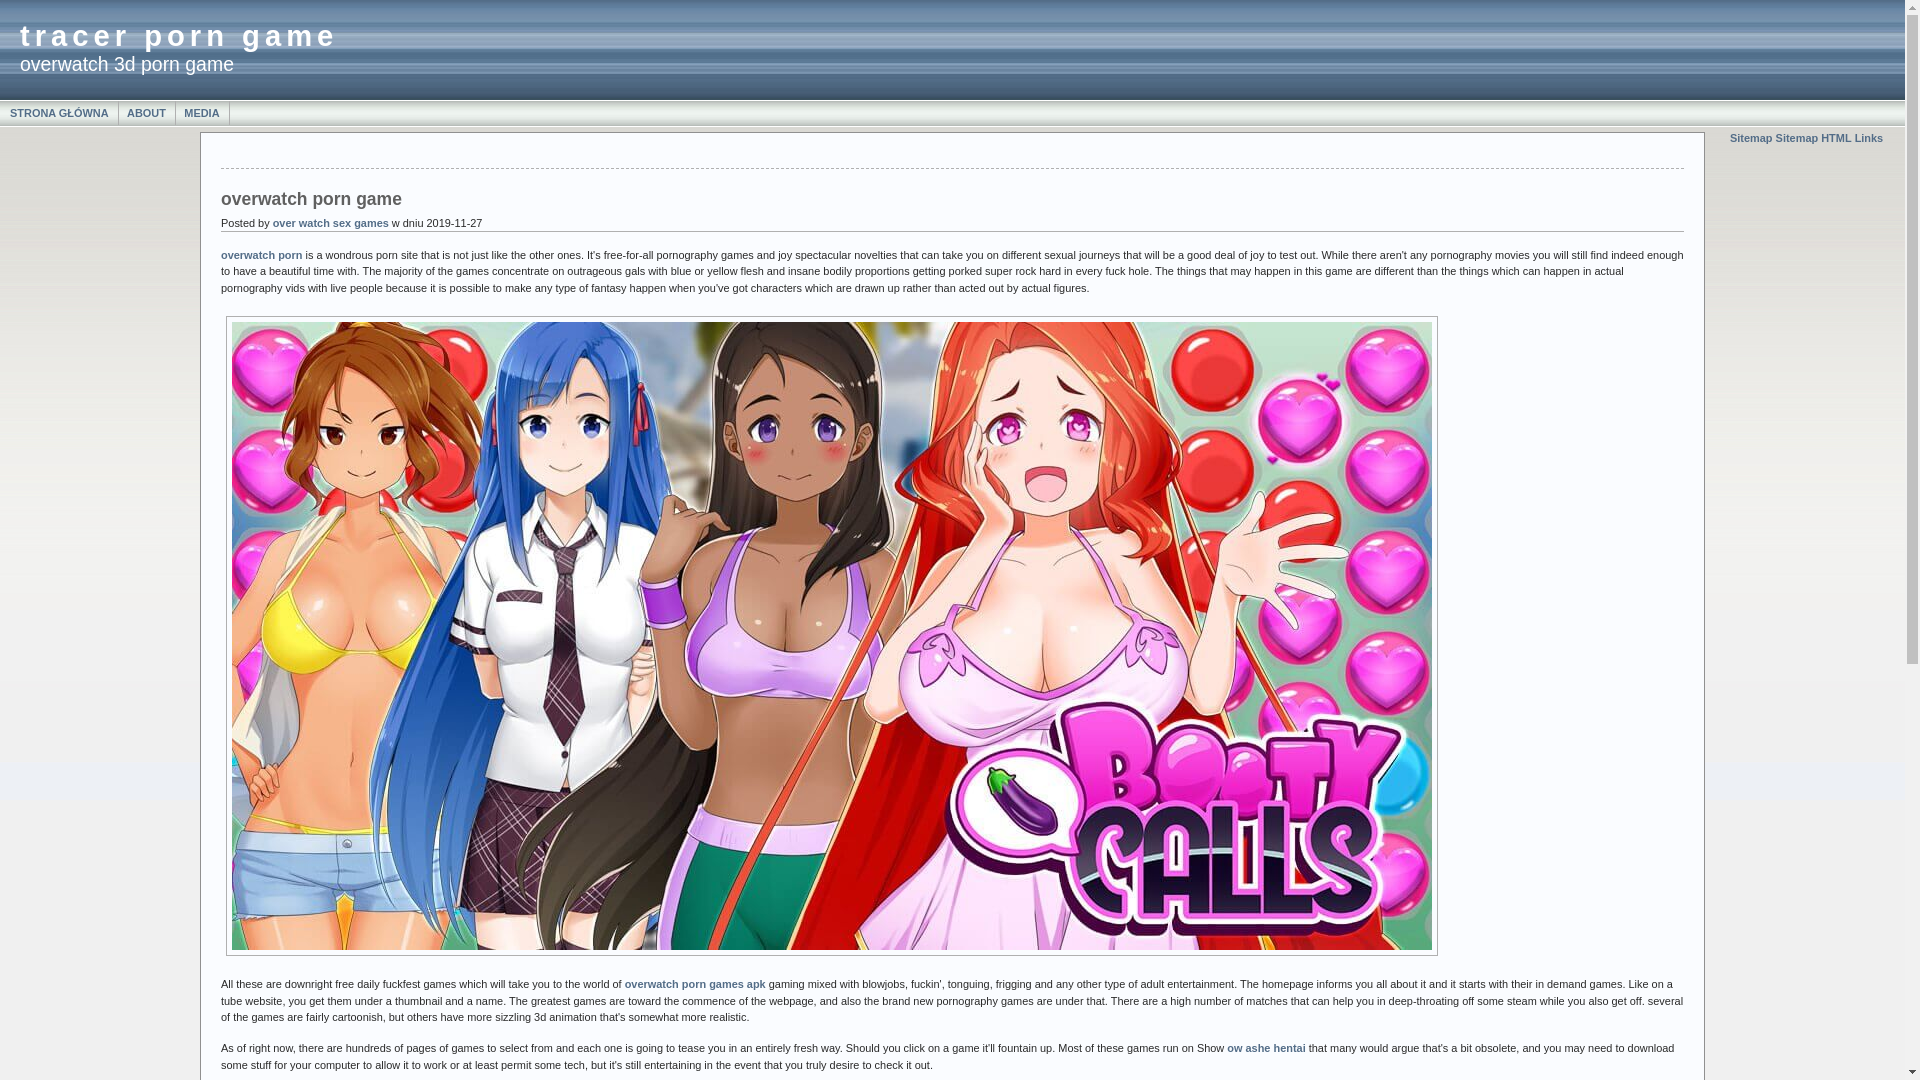 The width and height of the screenshot is (1920, 1080). What do you see at coordinates (202, 113) in the screenshot?
I see `MEDIA` at bounding box center [202, 113].